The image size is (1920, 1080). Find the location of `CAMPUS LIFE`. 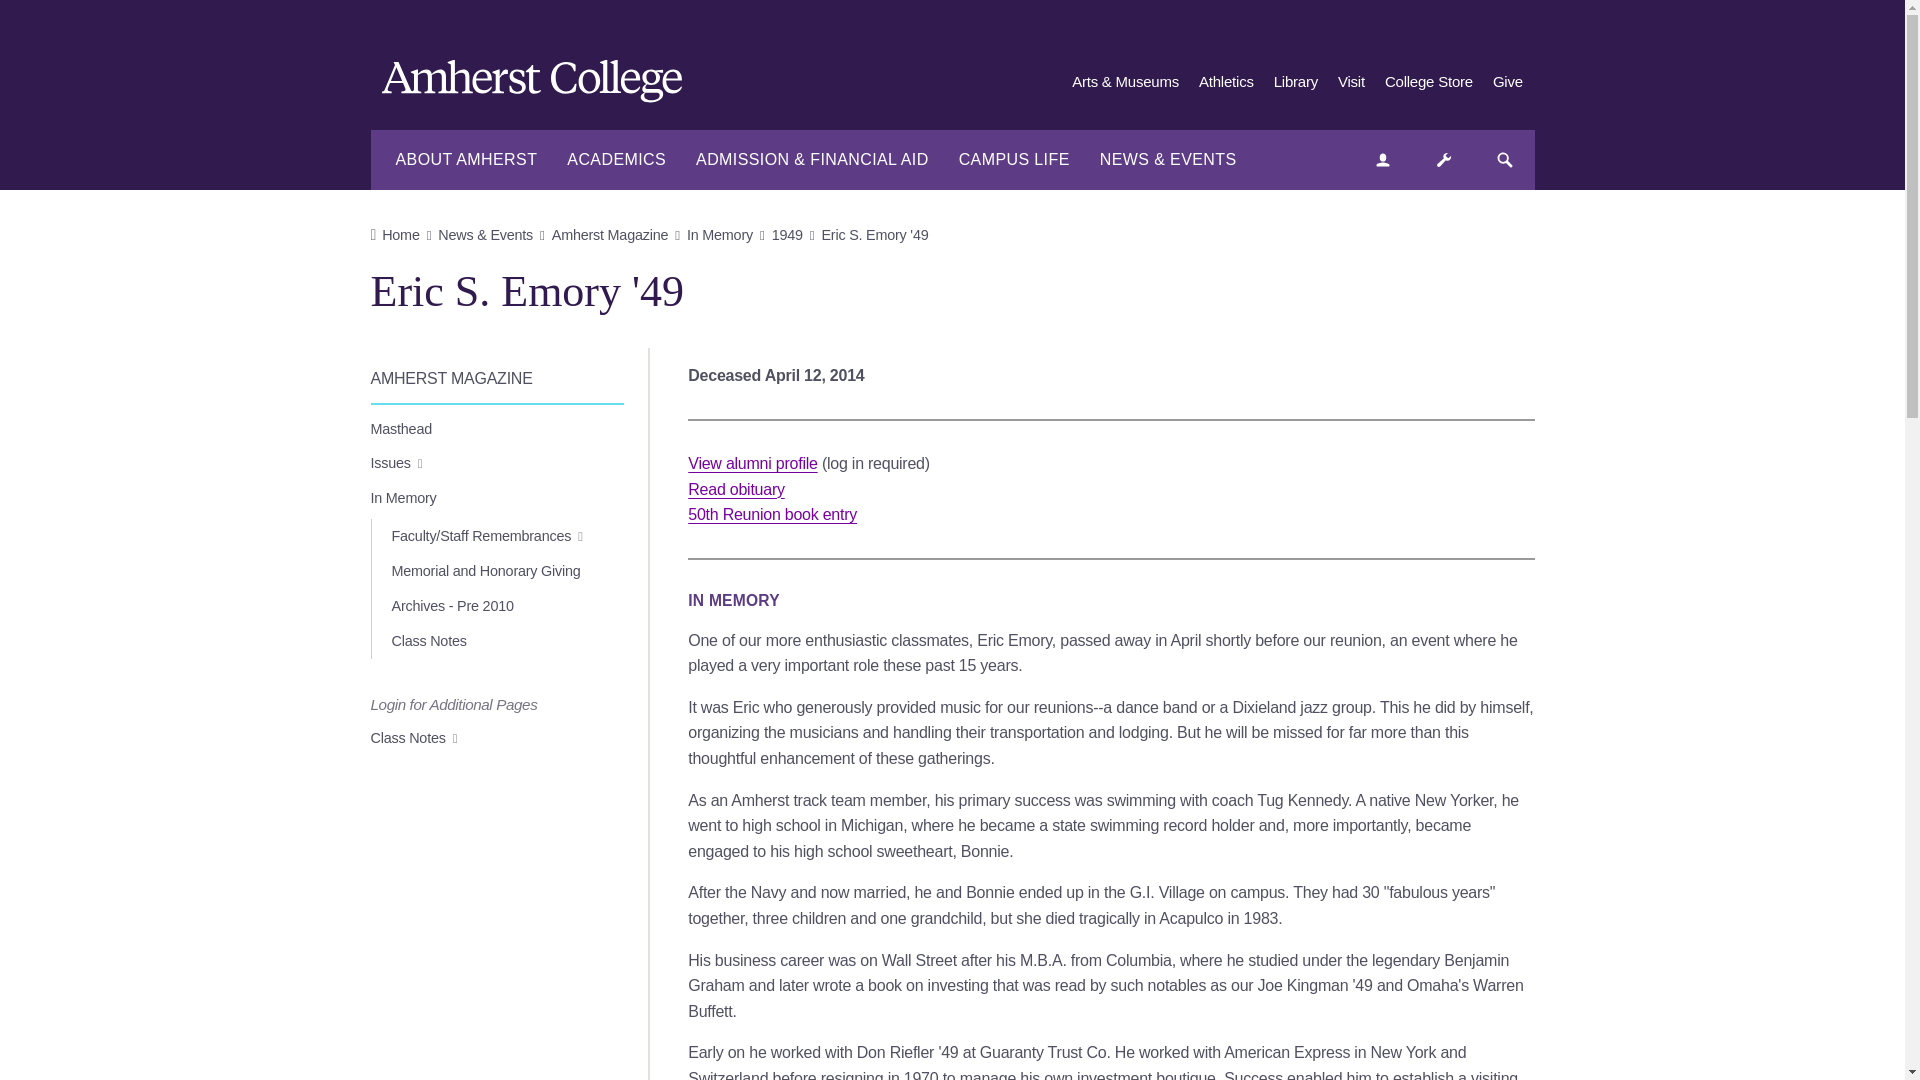

CAMPUS LIFE is located at coordinates (1014, 160).